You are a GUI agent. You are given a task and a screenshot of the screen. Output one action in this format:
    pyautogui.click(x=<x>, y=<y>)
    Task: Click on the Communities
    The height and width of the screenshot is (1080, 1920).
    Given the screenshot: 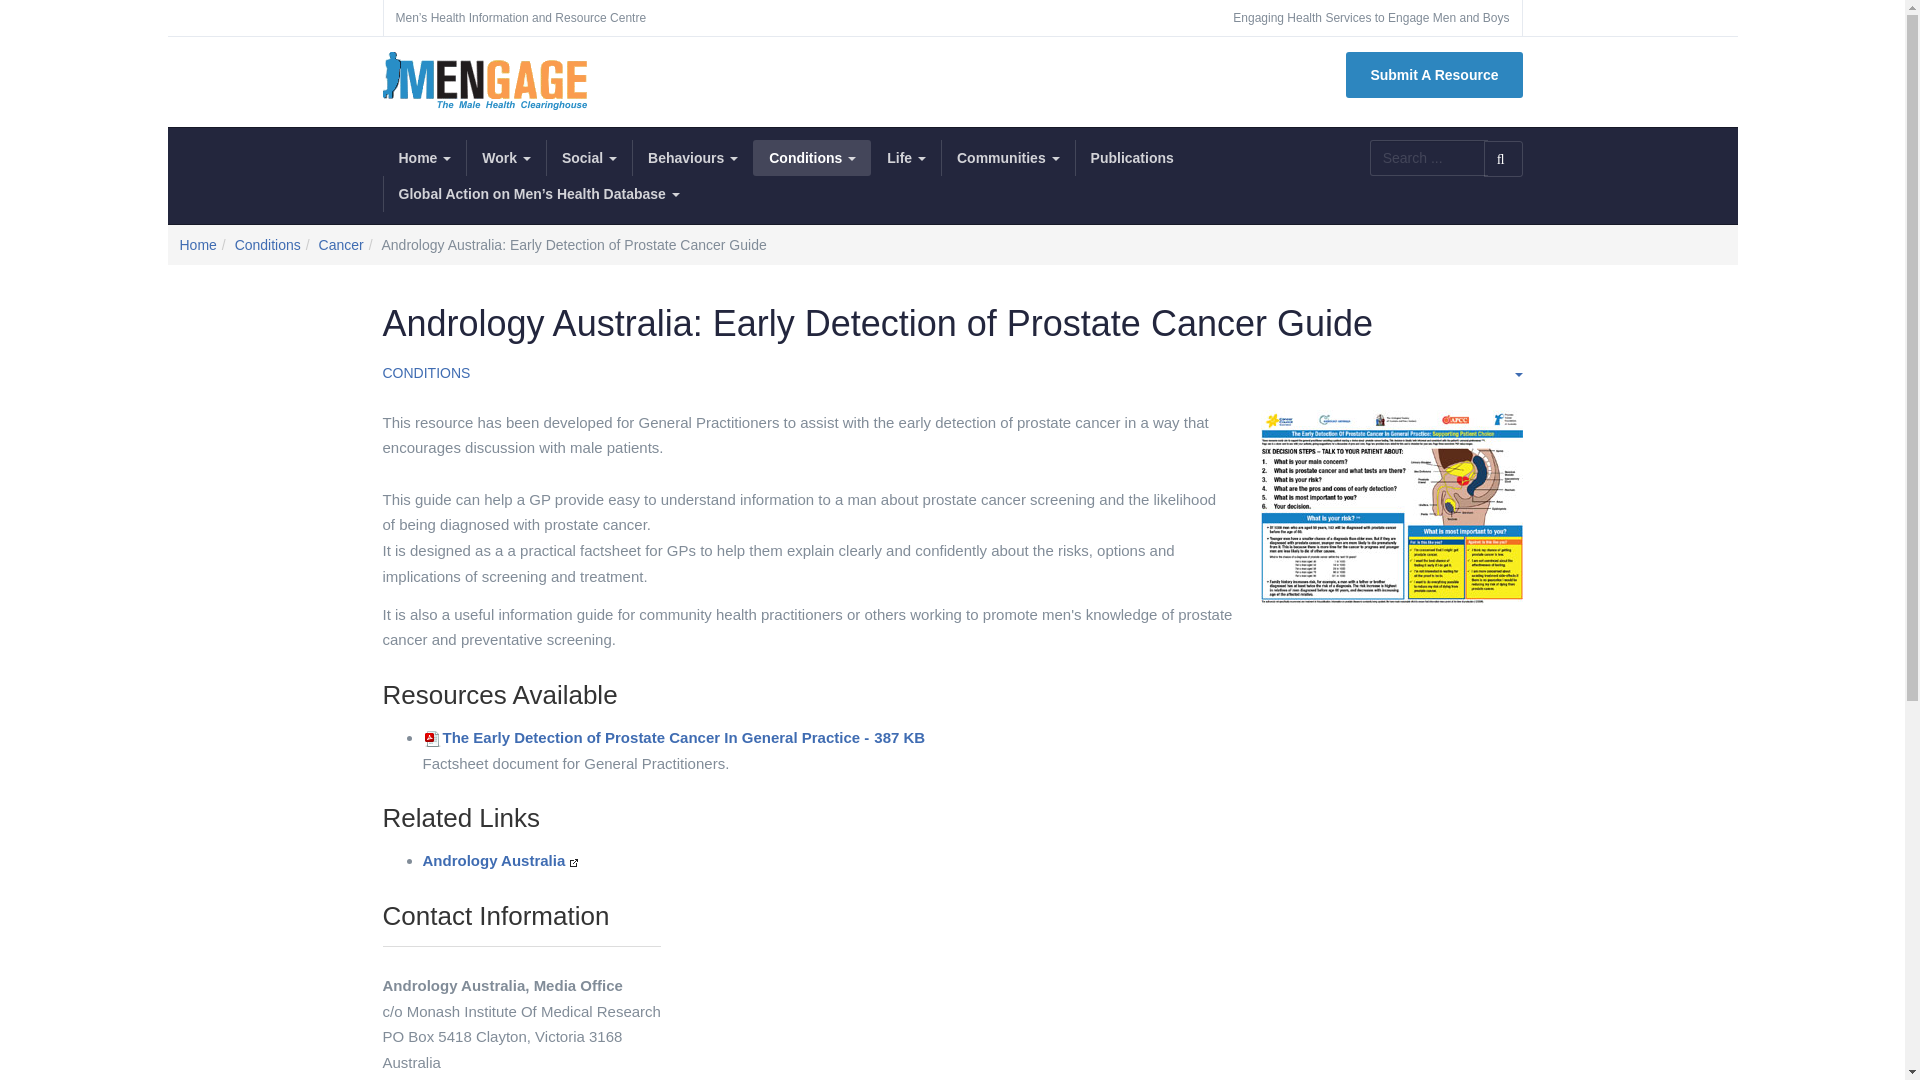 What is the action you would take?
    pyautogui.click(x=1008, y=158)
    